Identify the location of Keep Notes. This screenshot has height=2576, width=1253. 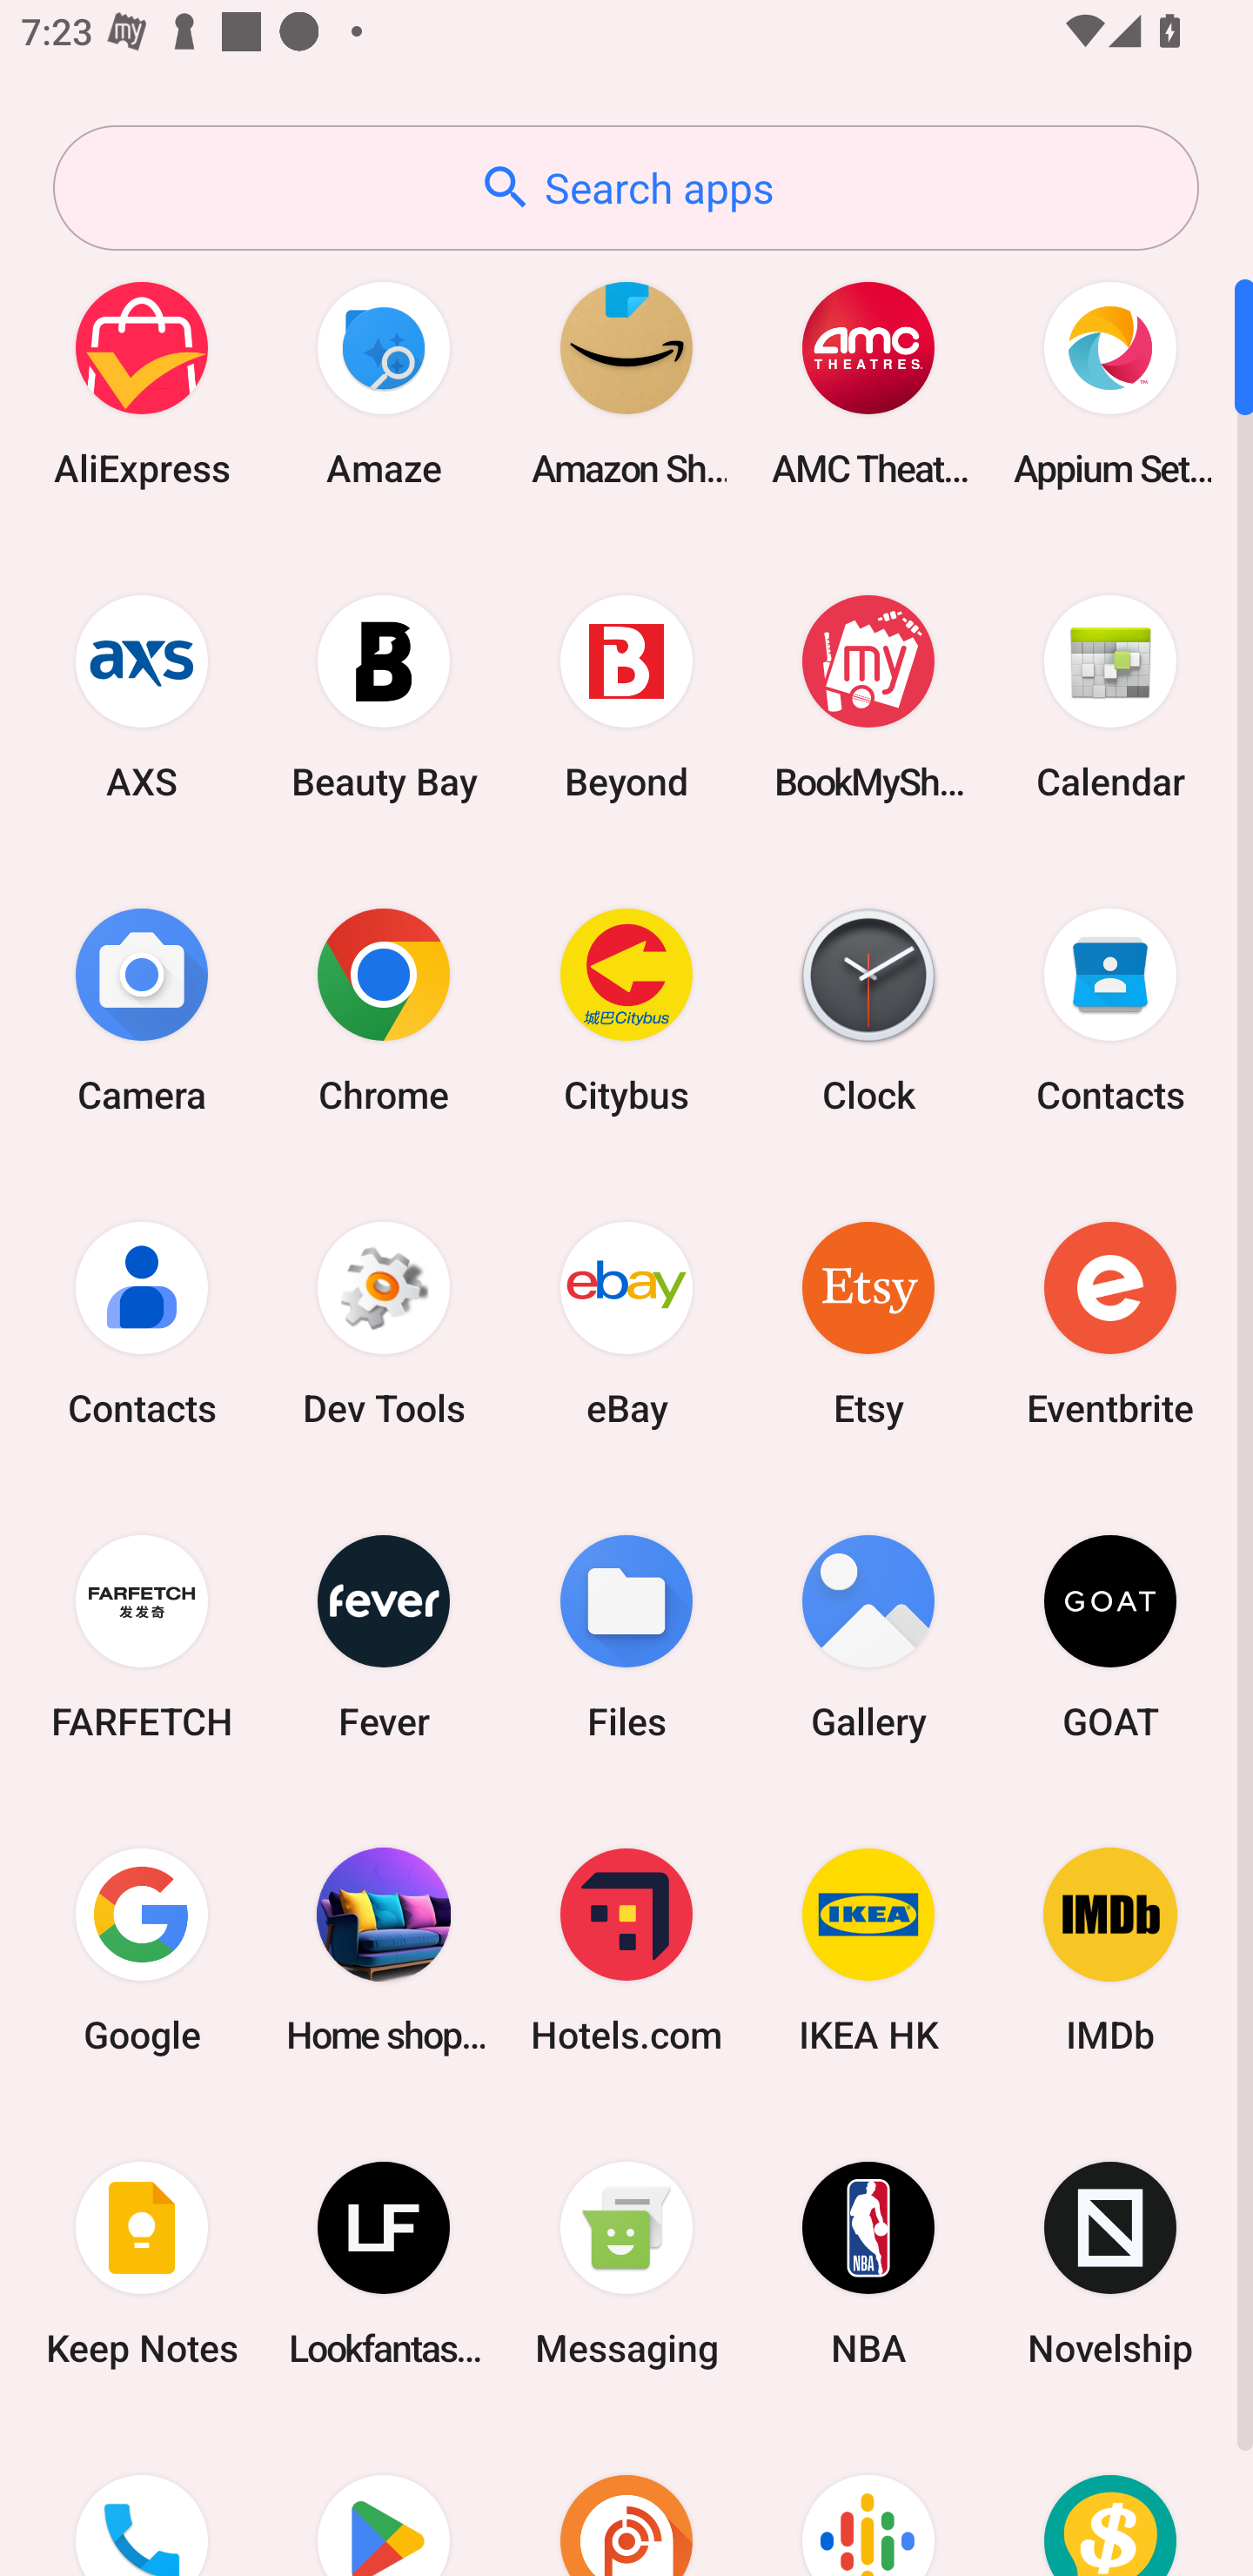
(142, 2264).